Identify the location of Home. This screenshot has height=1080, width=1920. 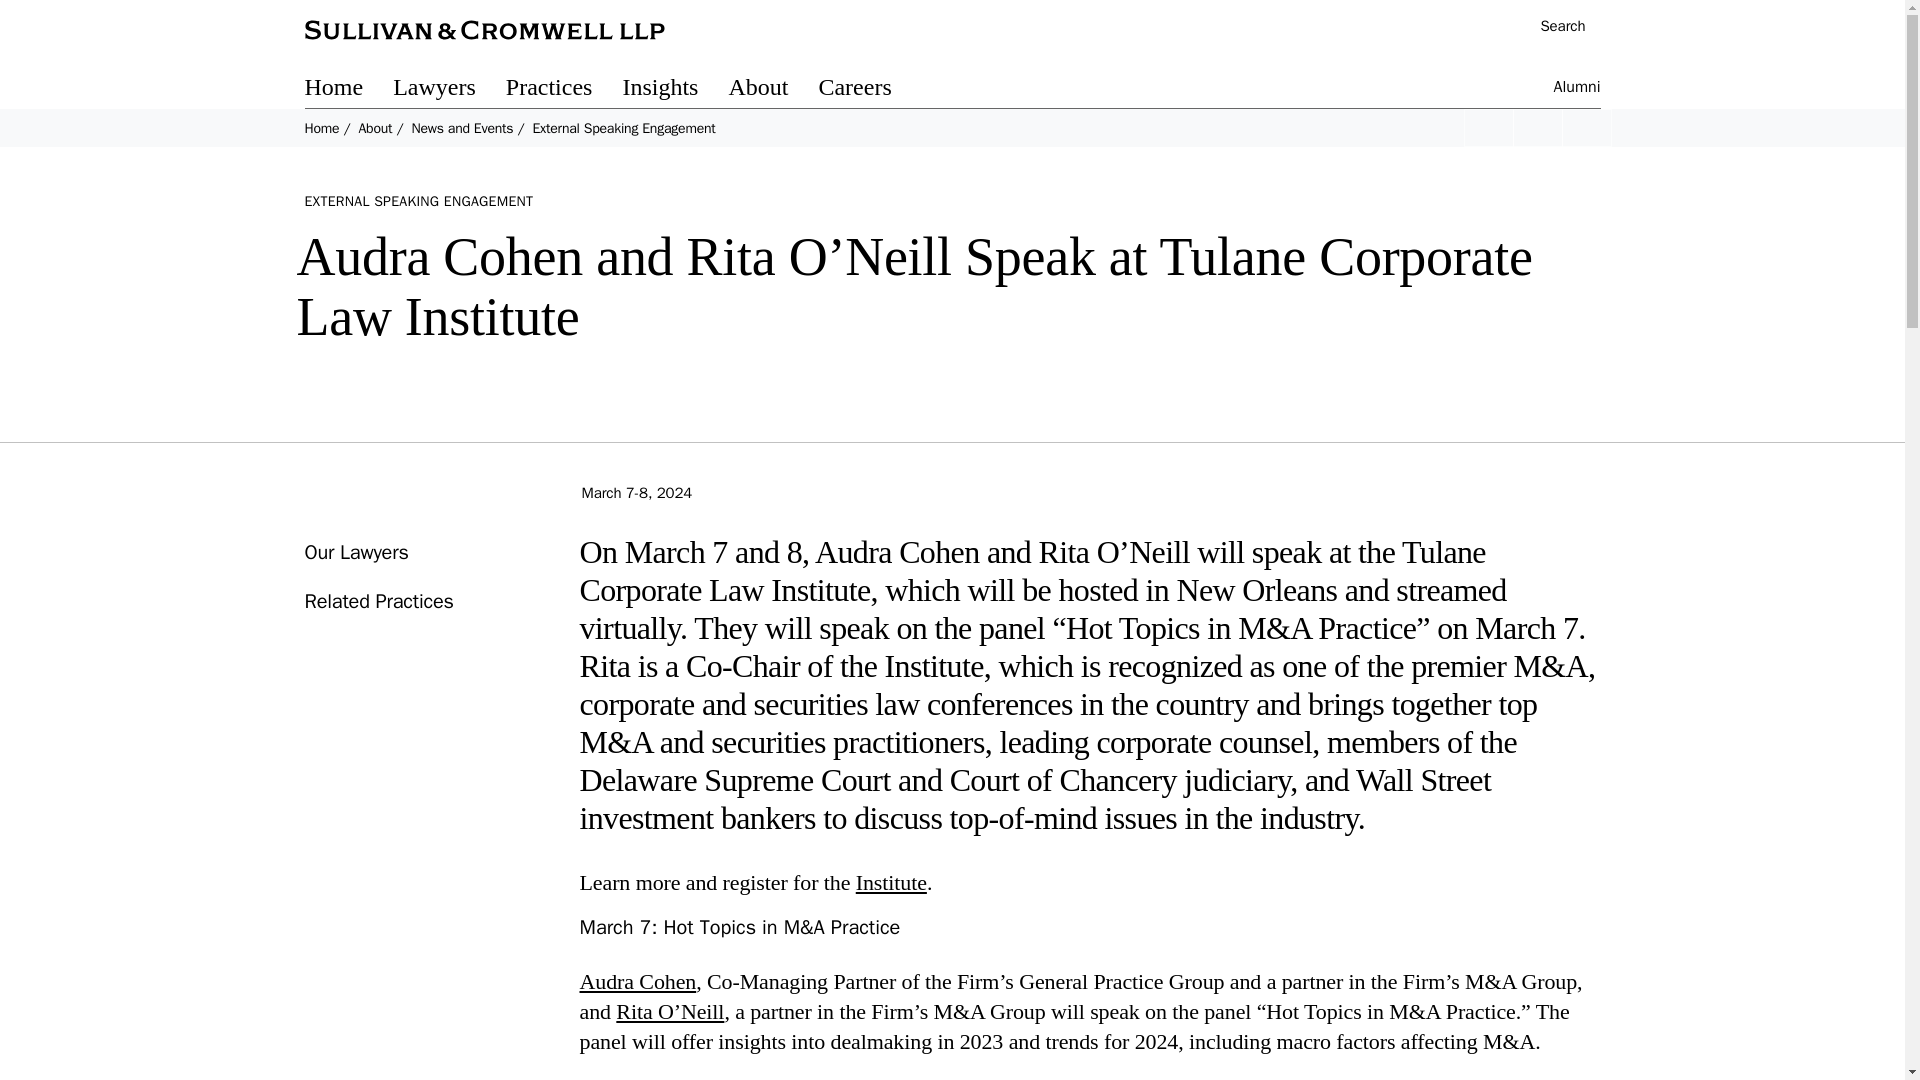
(348, 90).